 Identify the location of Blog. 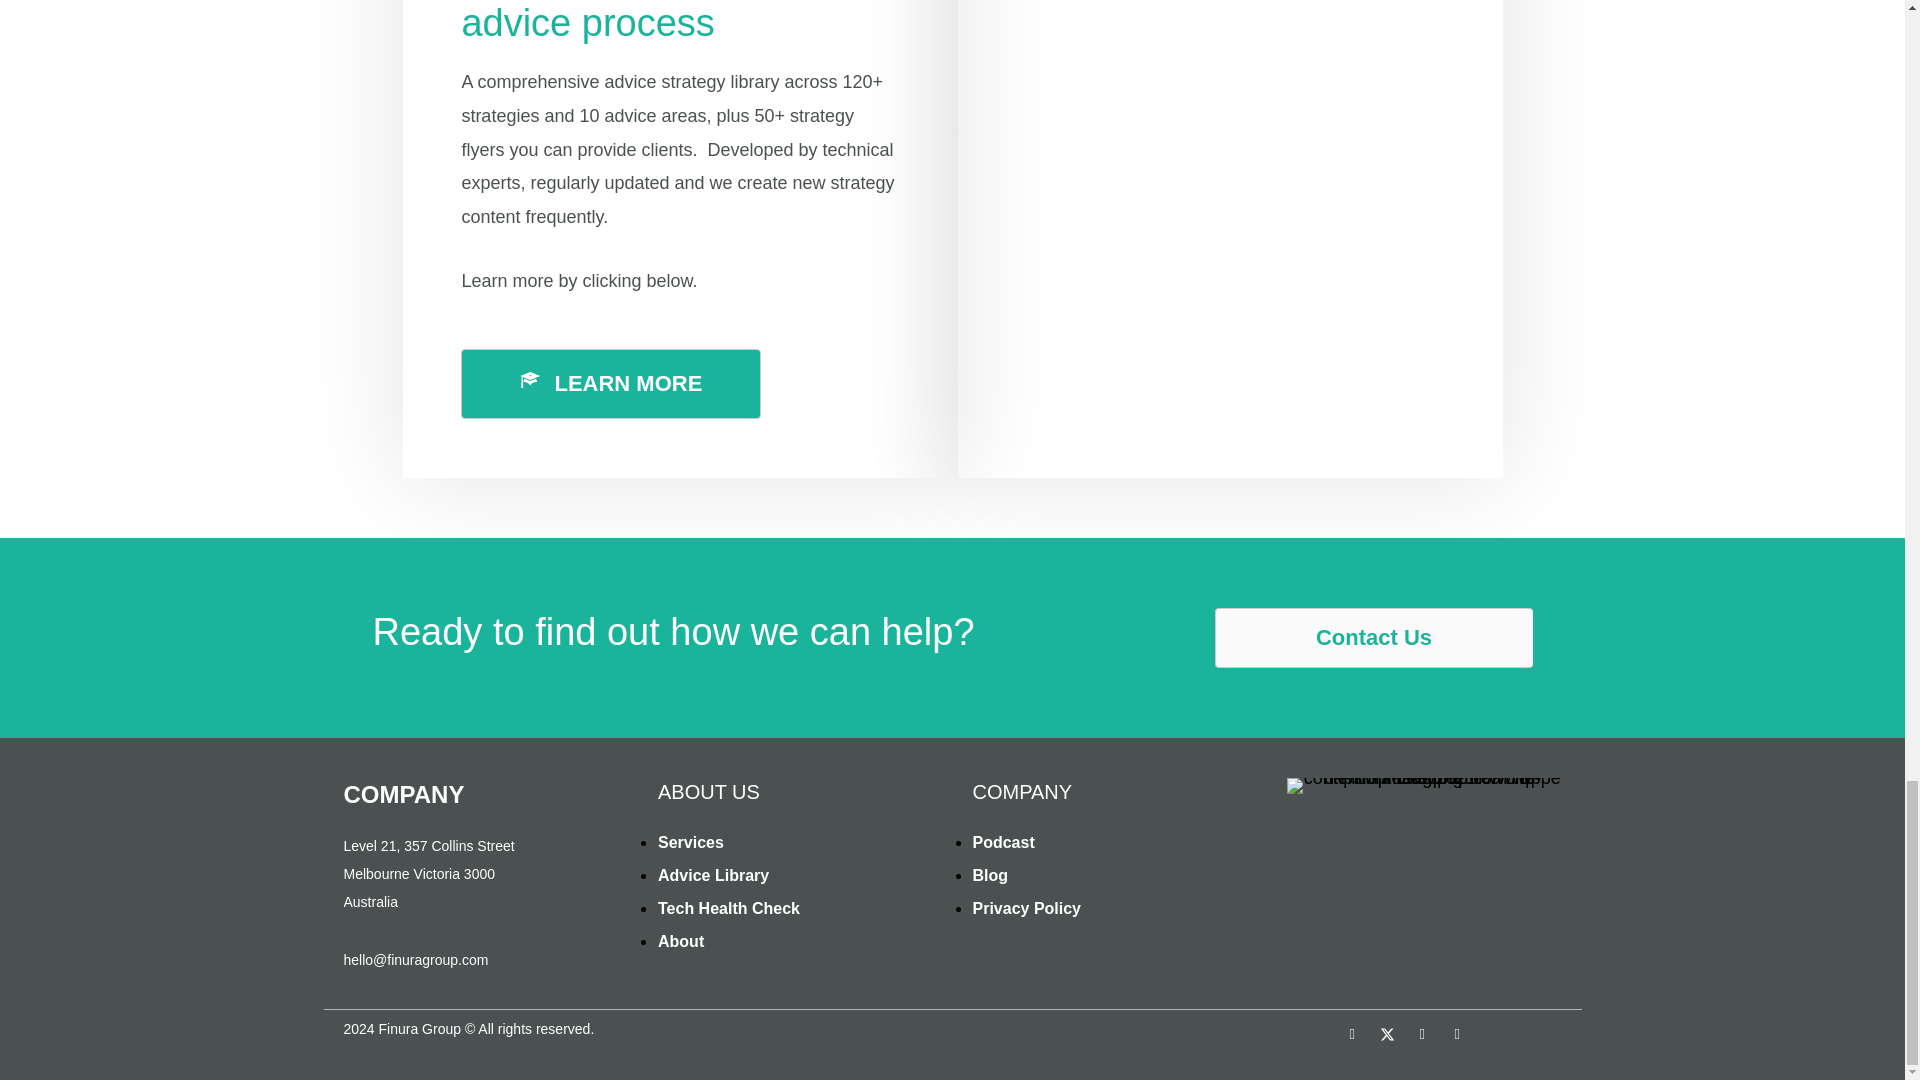
(1108, 876).